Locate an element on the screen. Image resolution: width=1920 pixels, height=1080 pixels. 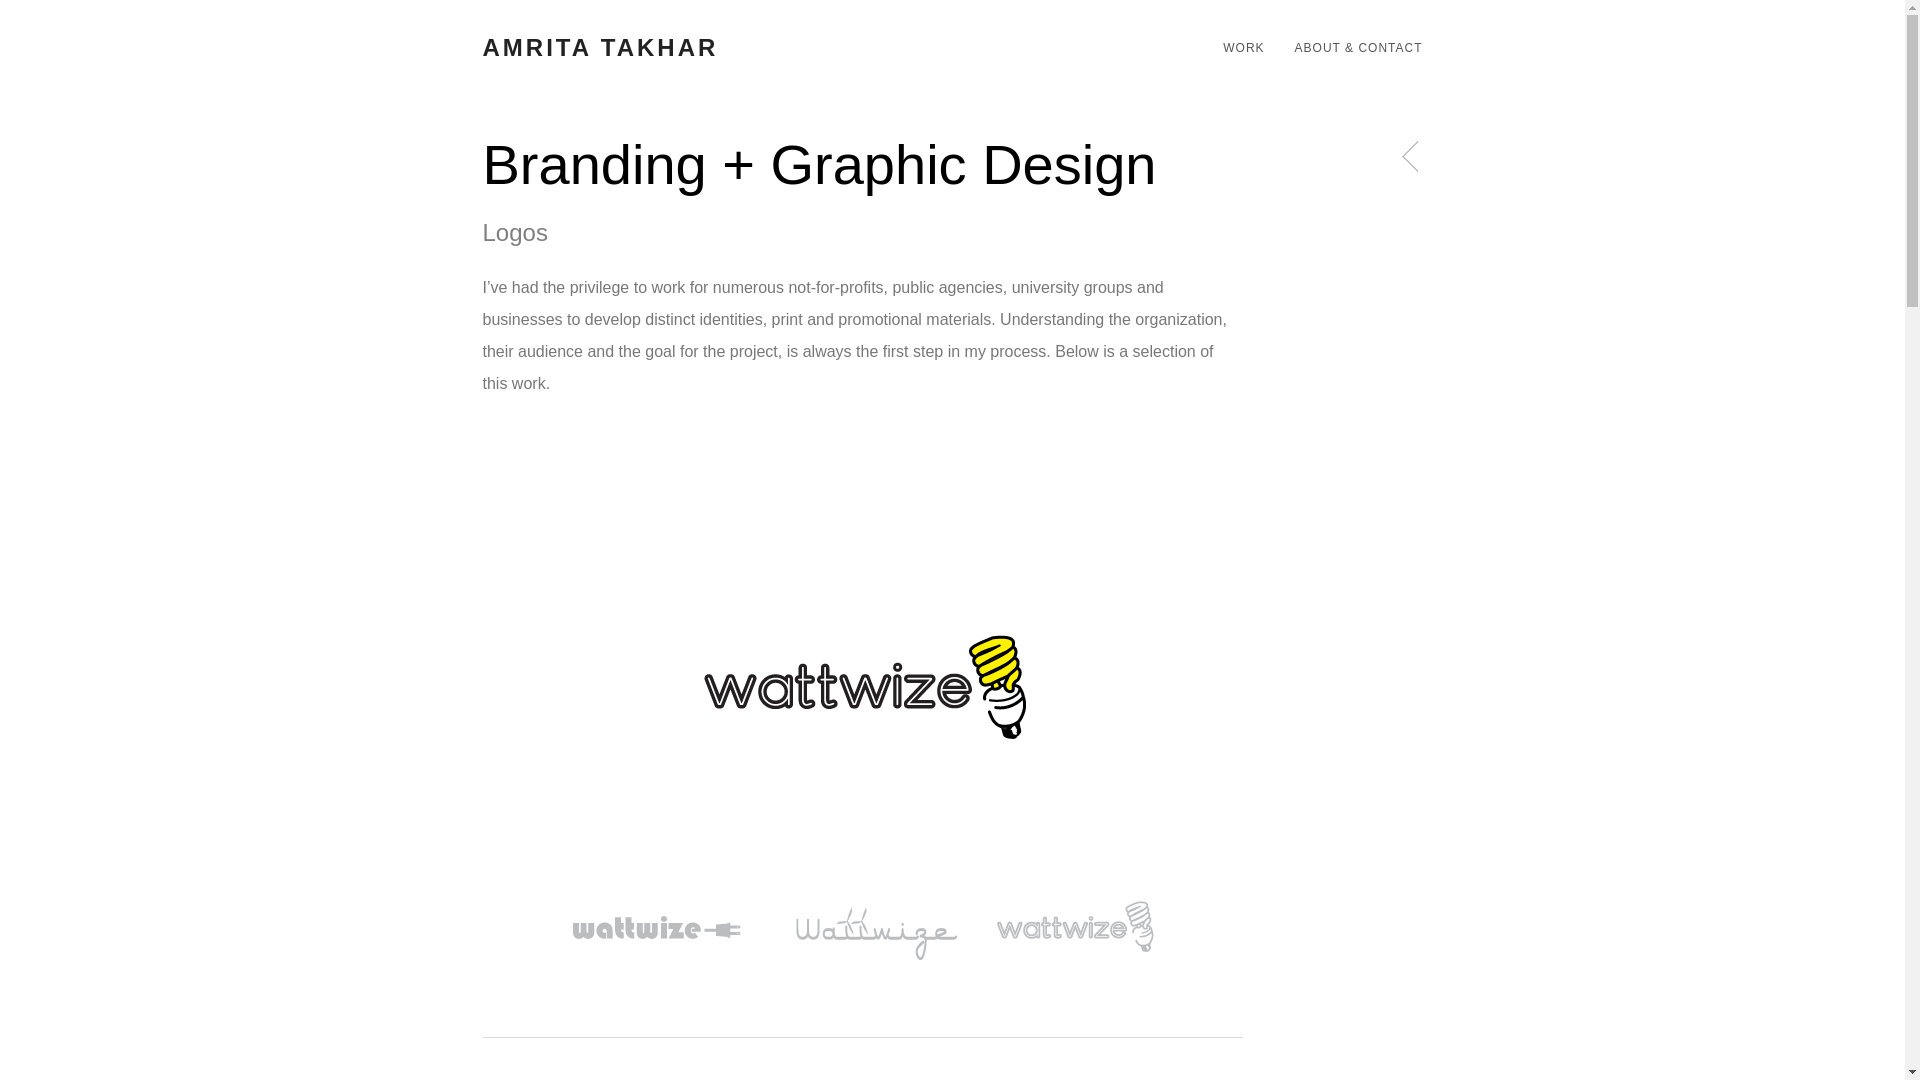
WORK is located at coordinates (1236, 48).